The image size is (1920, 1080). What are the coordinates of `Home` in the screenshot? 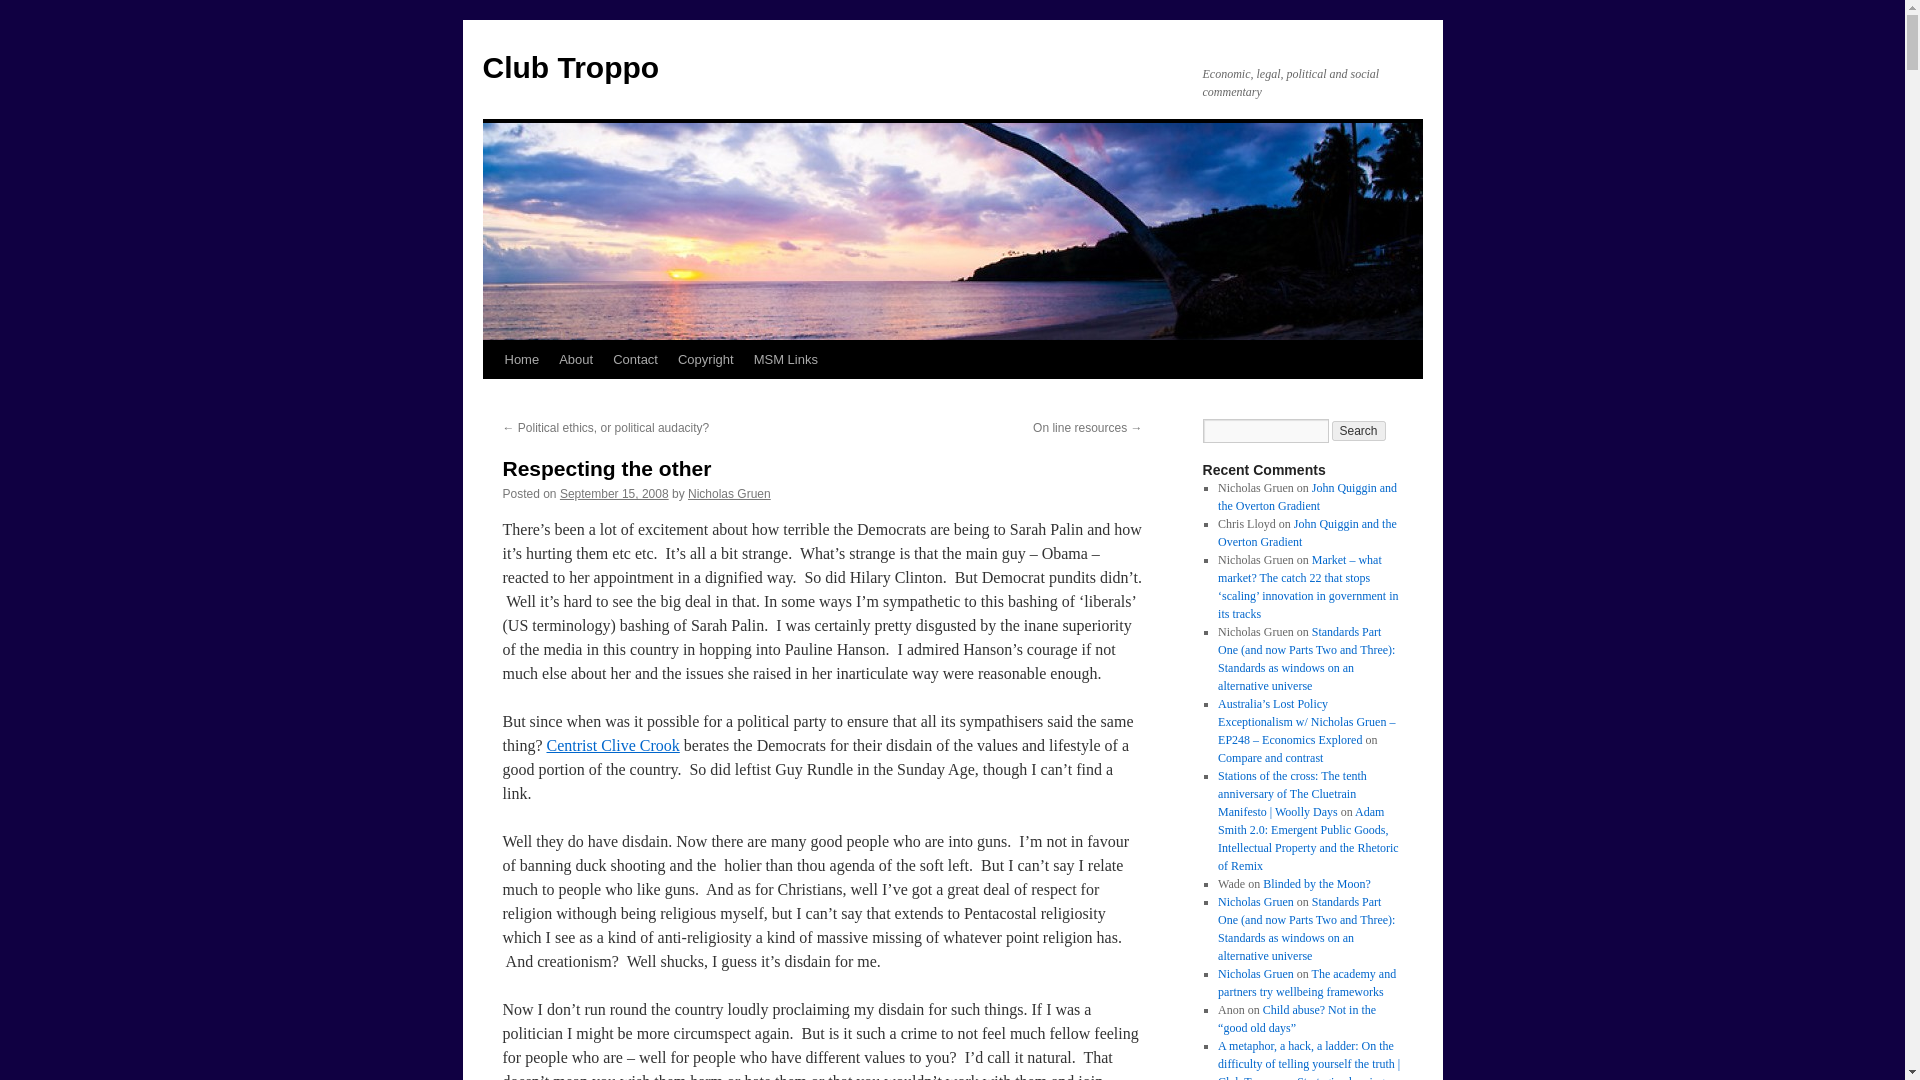 It's located at (521, 360).